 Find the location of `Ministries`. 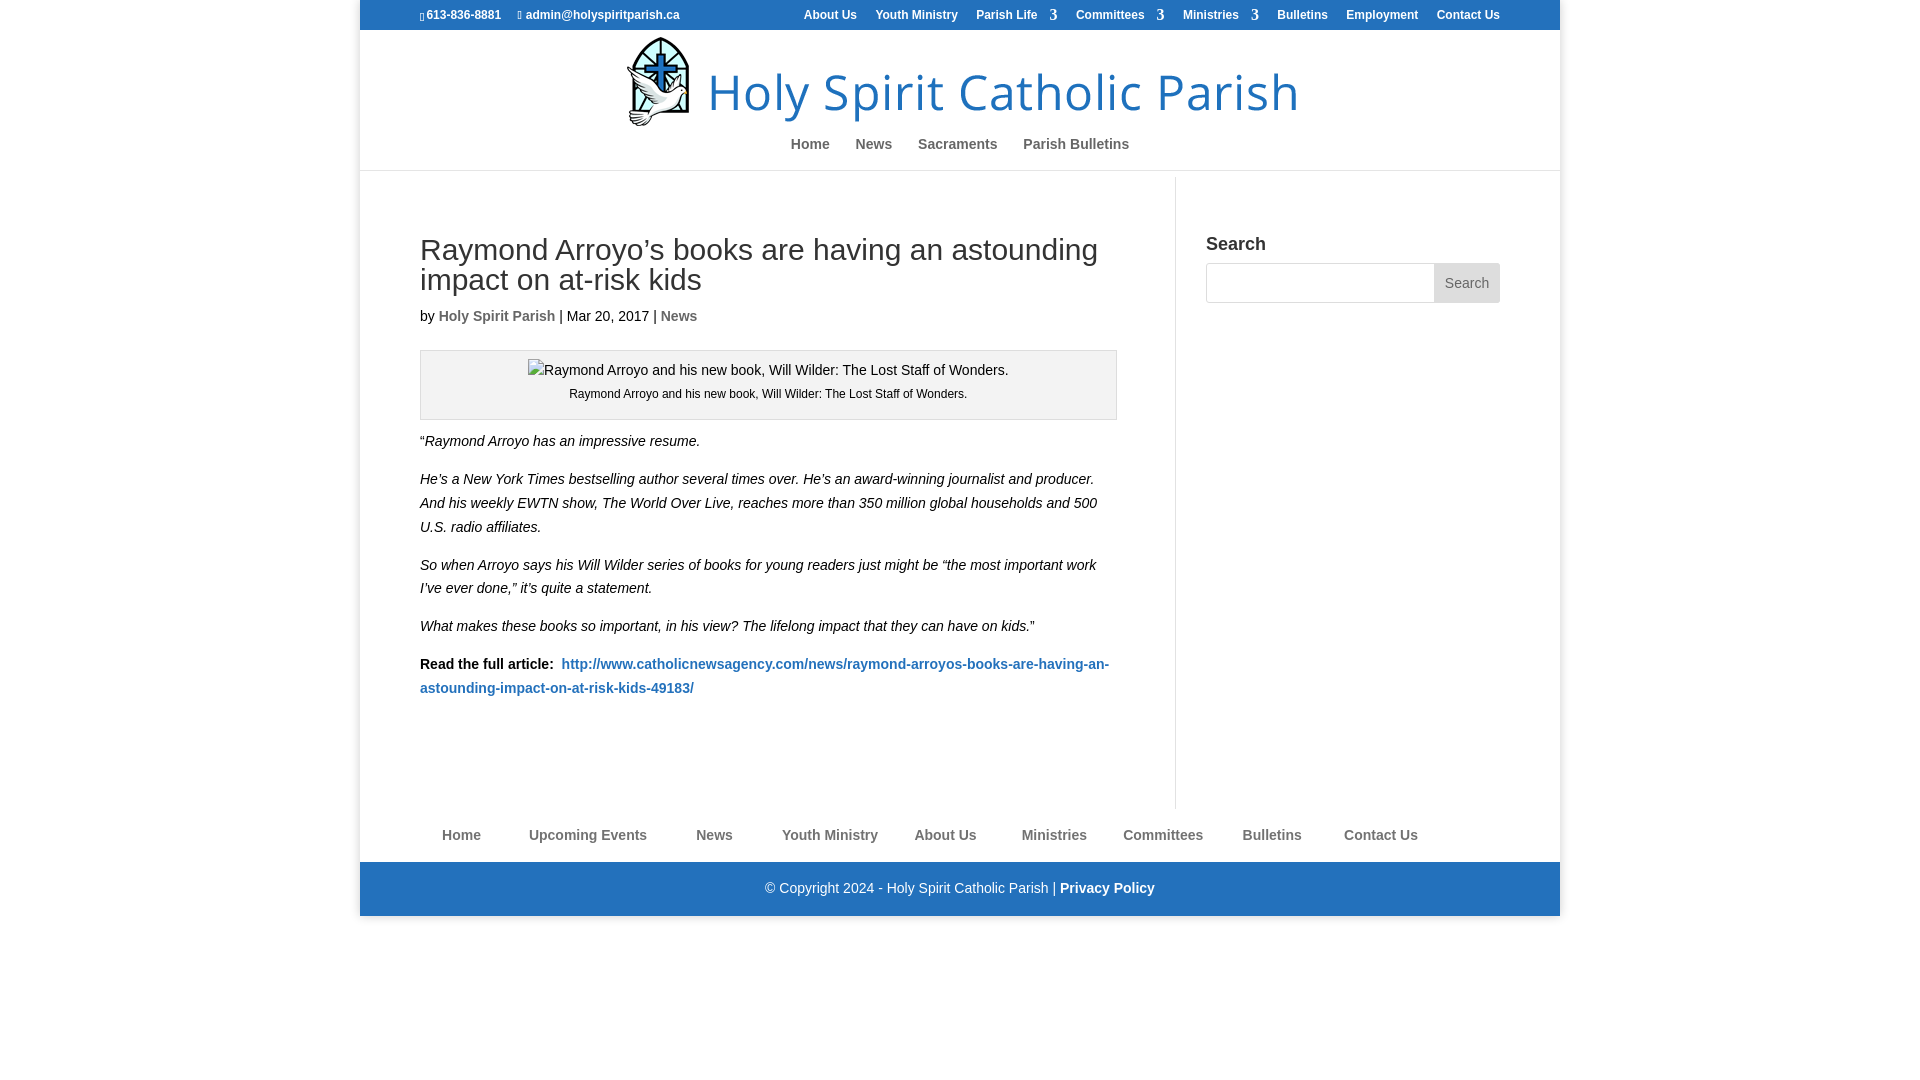

Ministries is located at coordinates (1220, 19).